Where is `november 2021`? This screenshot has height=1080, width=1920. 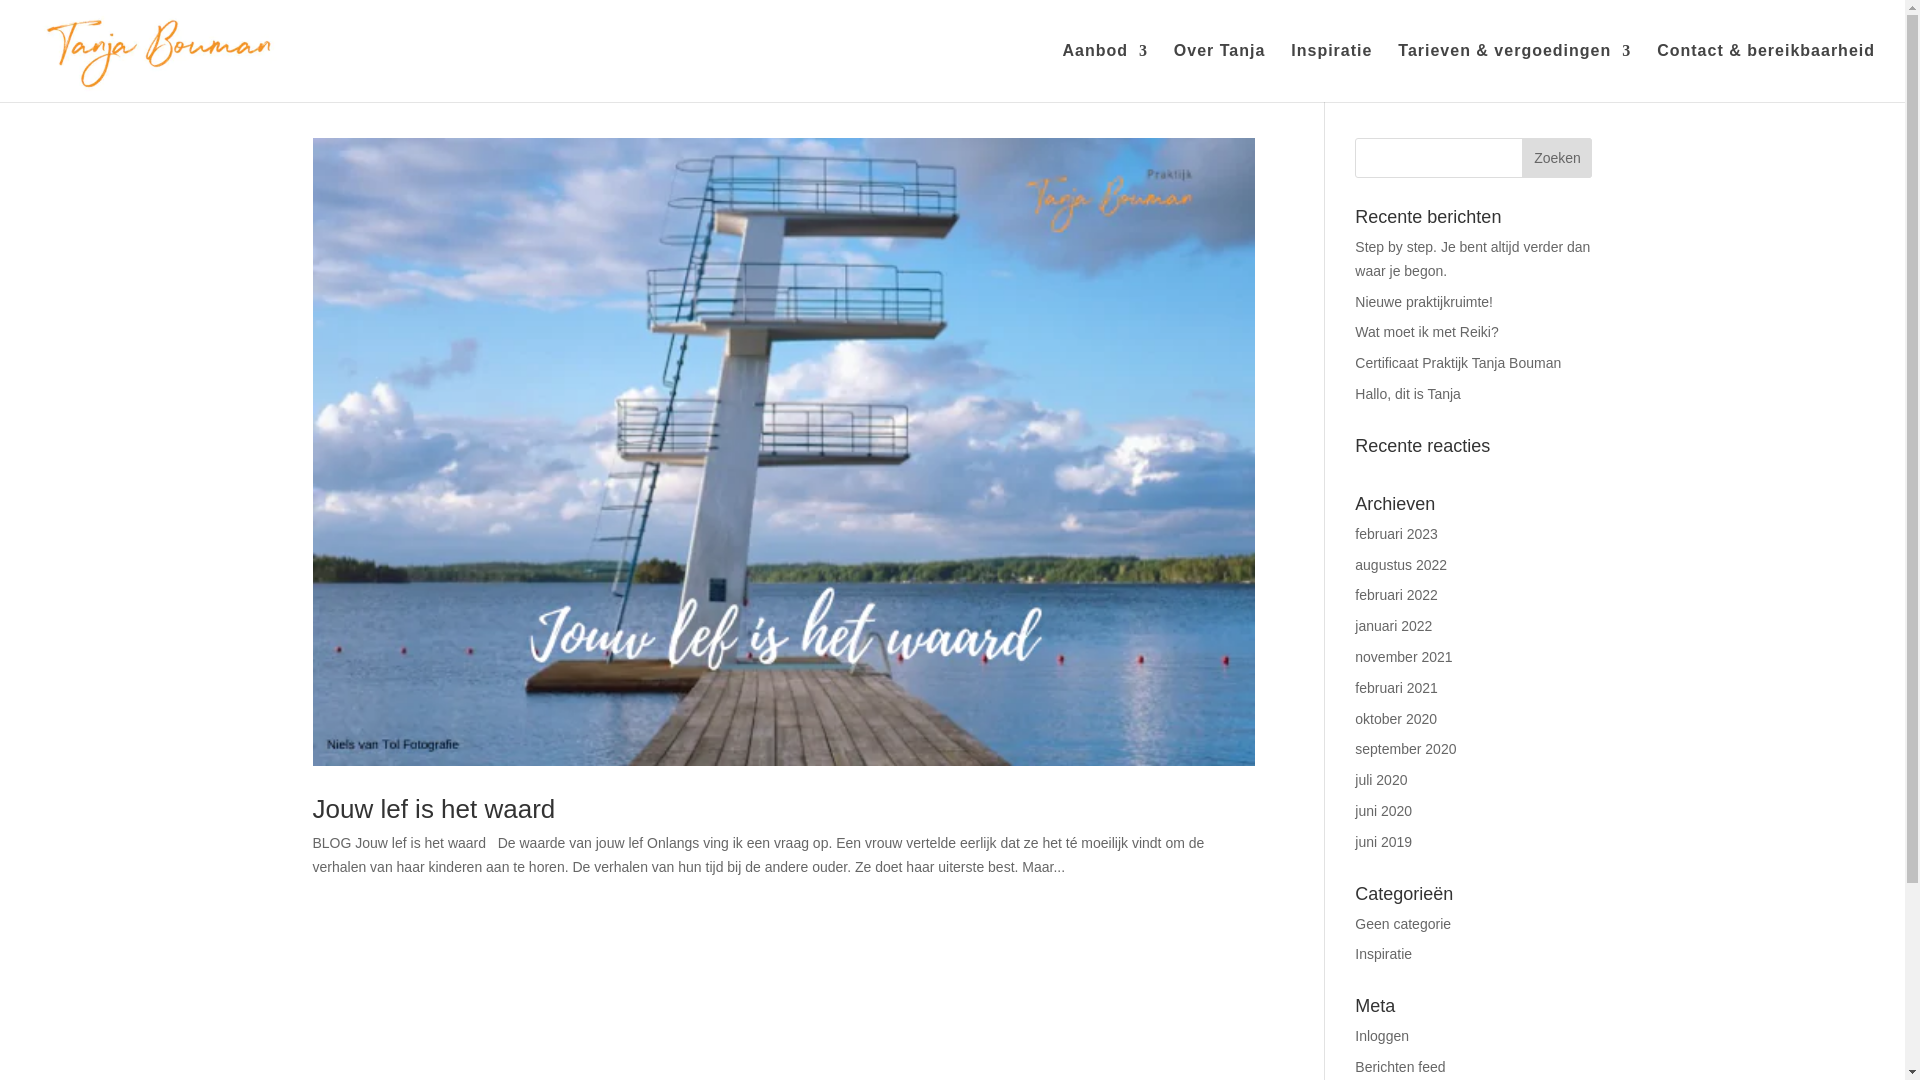
november 2021 is located at coordinates (1403, 657).